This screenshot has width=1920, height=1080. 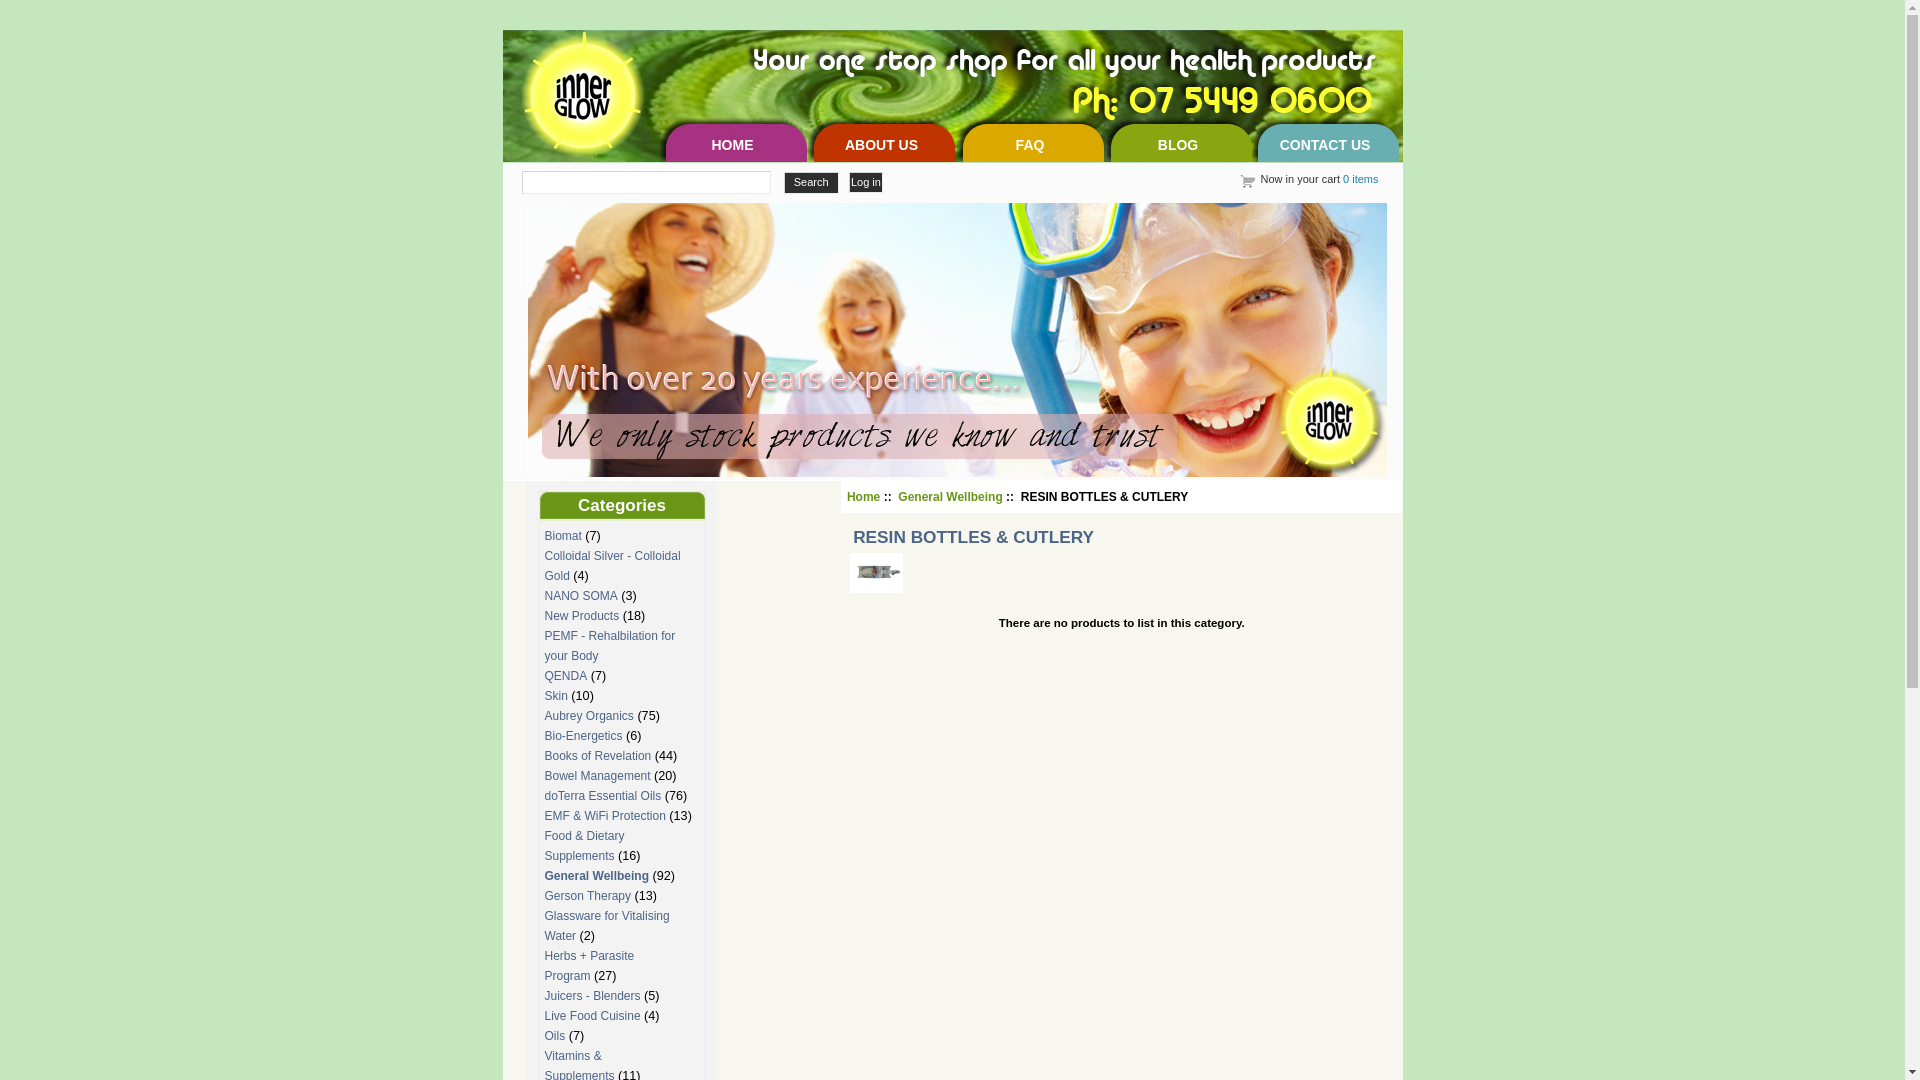 What do you see at coordinates (596, 876) in the screenshot?
I see `General Wellbeing` at bounding box center [596, 876].